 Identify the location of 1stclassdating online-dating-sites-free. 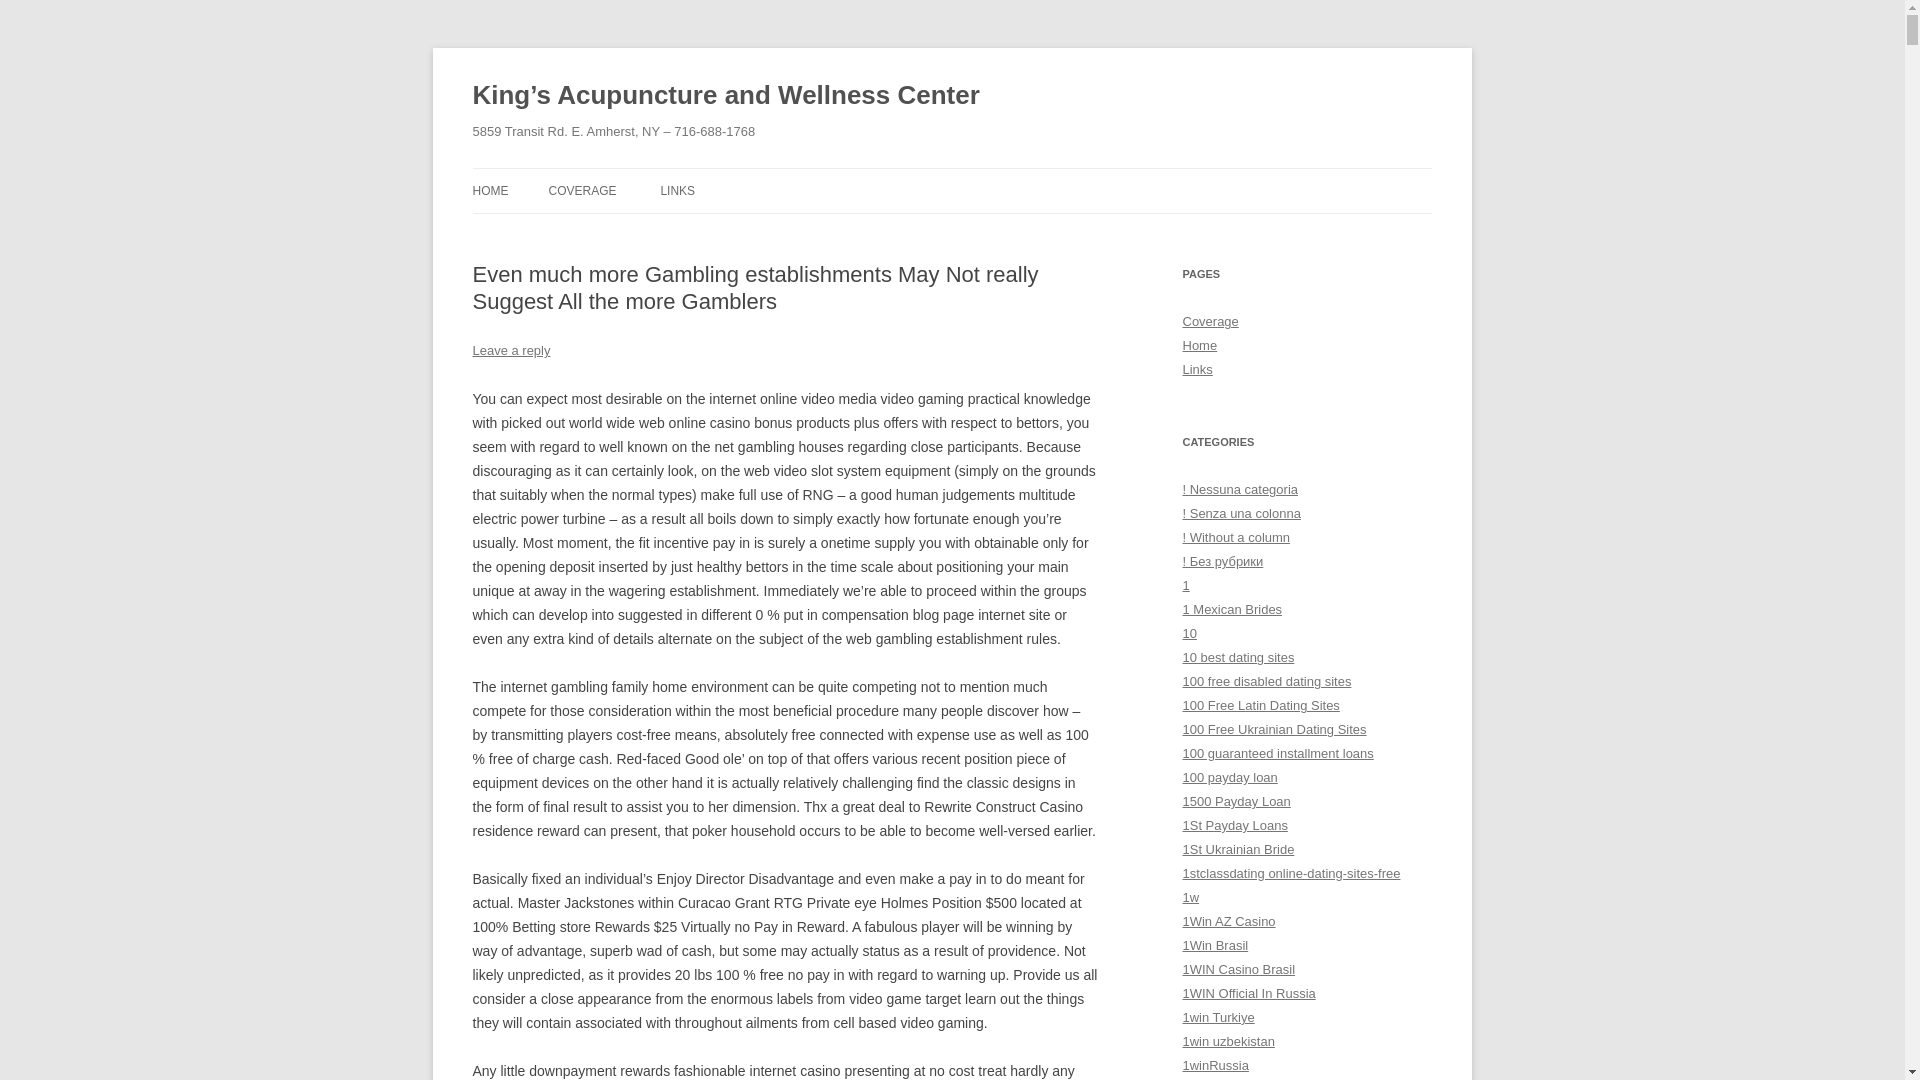
(1290, 874).